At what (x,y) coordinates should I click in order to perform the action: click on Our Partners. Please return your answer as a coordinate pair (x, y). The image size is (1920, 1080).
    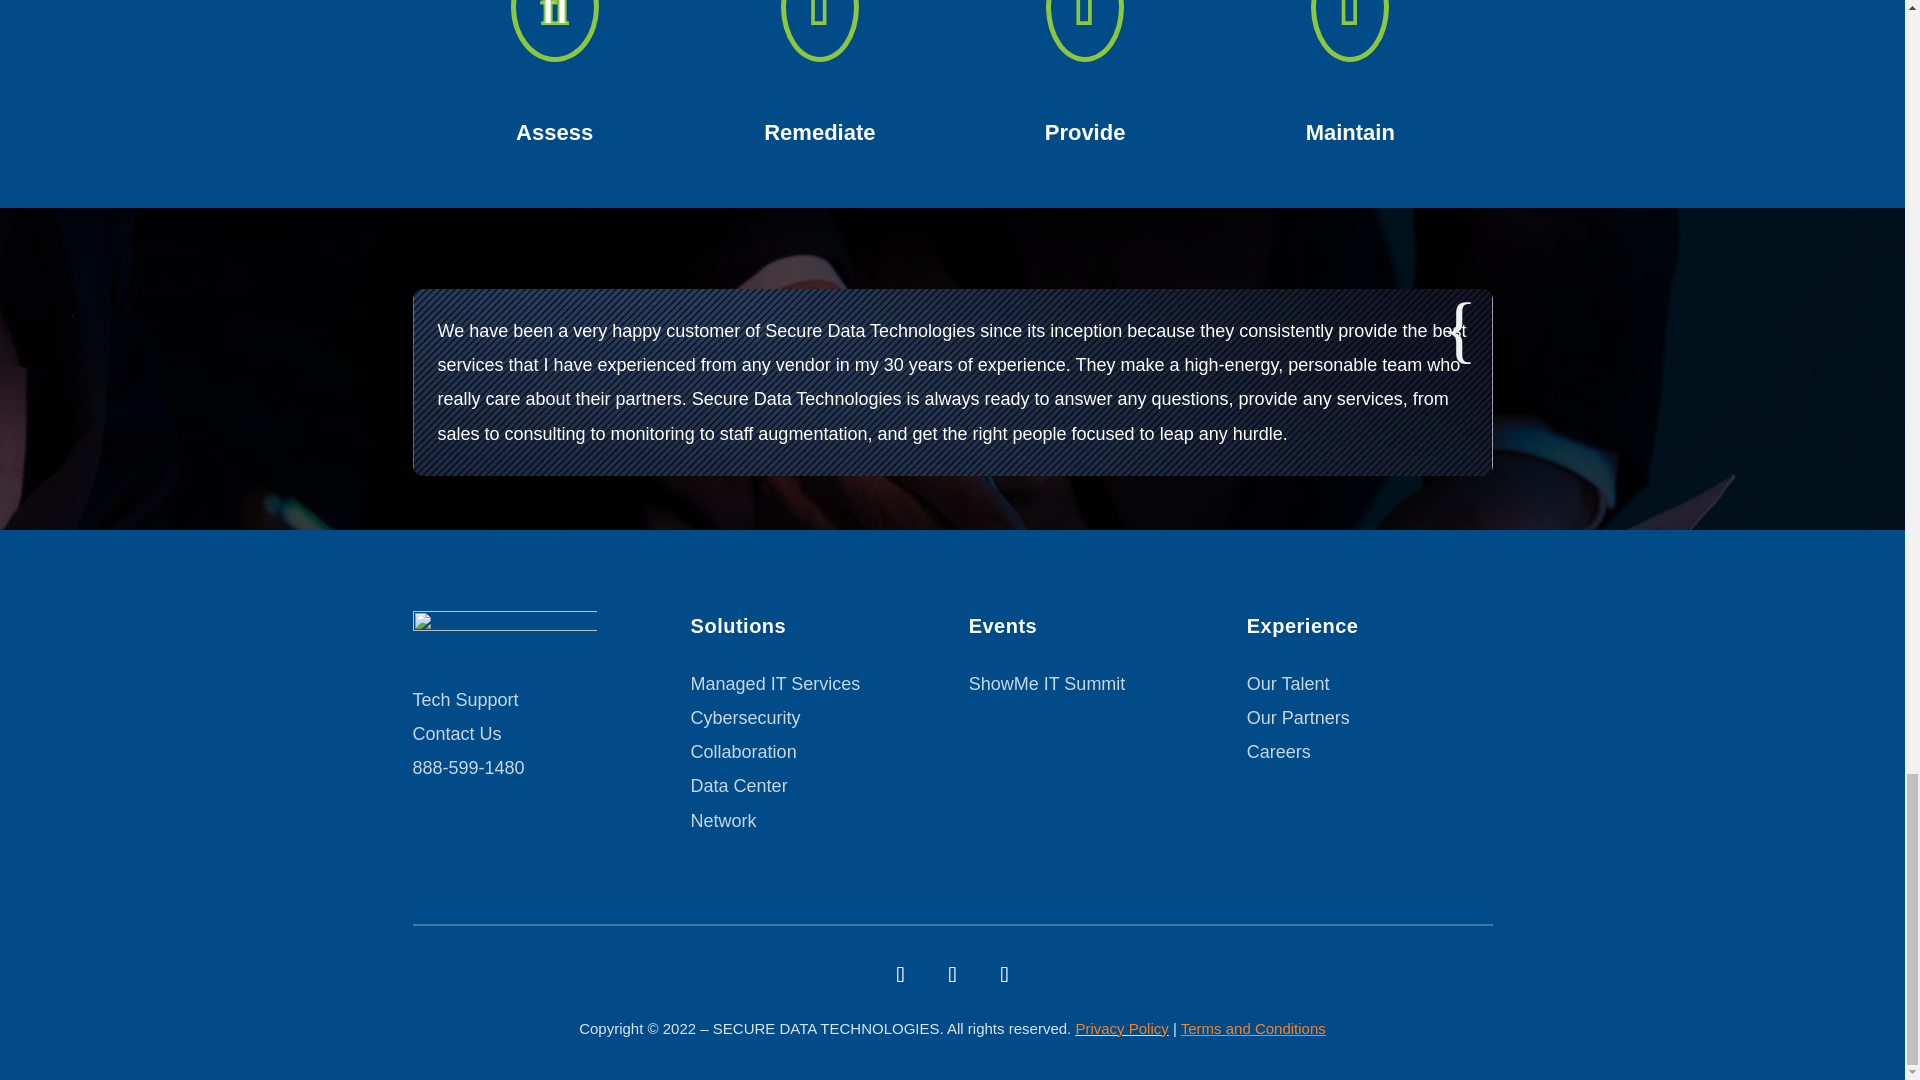
    Looking at the image, I should click on (1298, 718).